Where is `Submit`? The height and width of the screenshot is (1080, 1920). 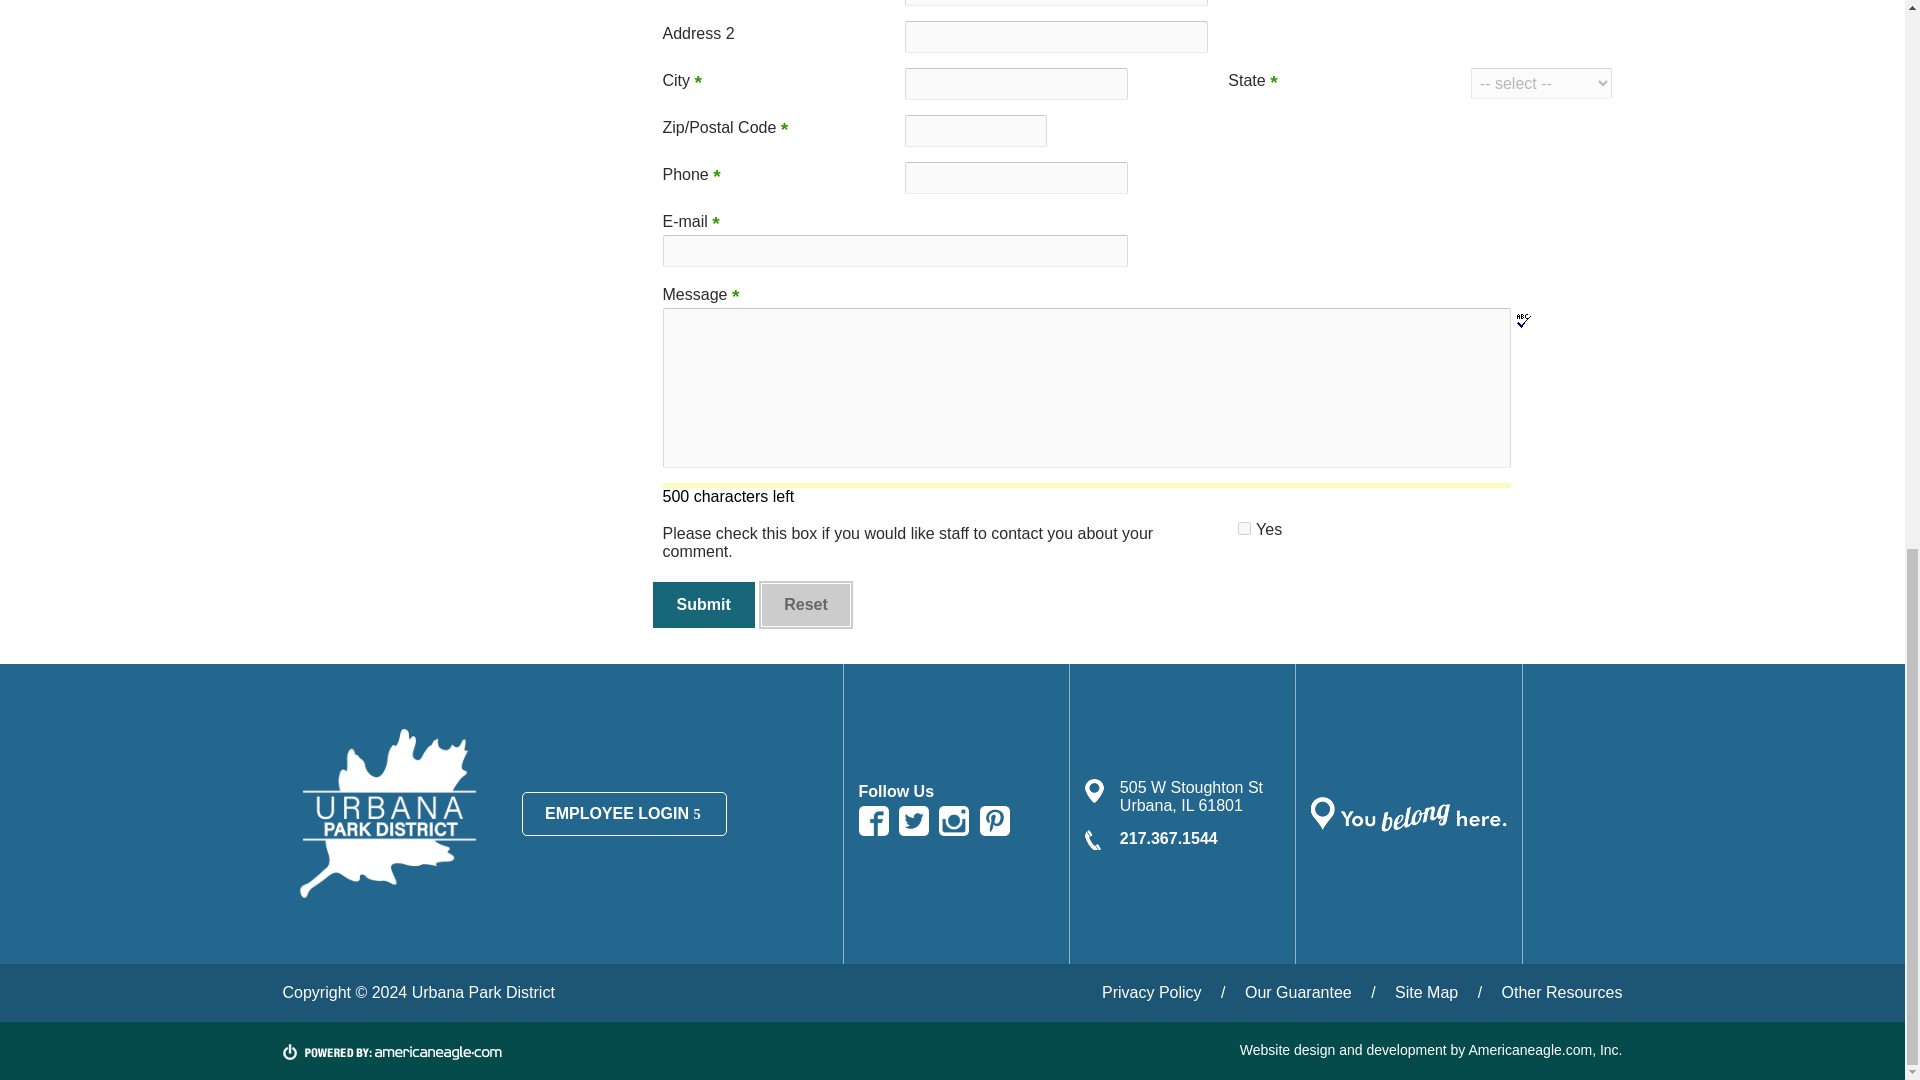 Submit is located at coordinates (703, 605).